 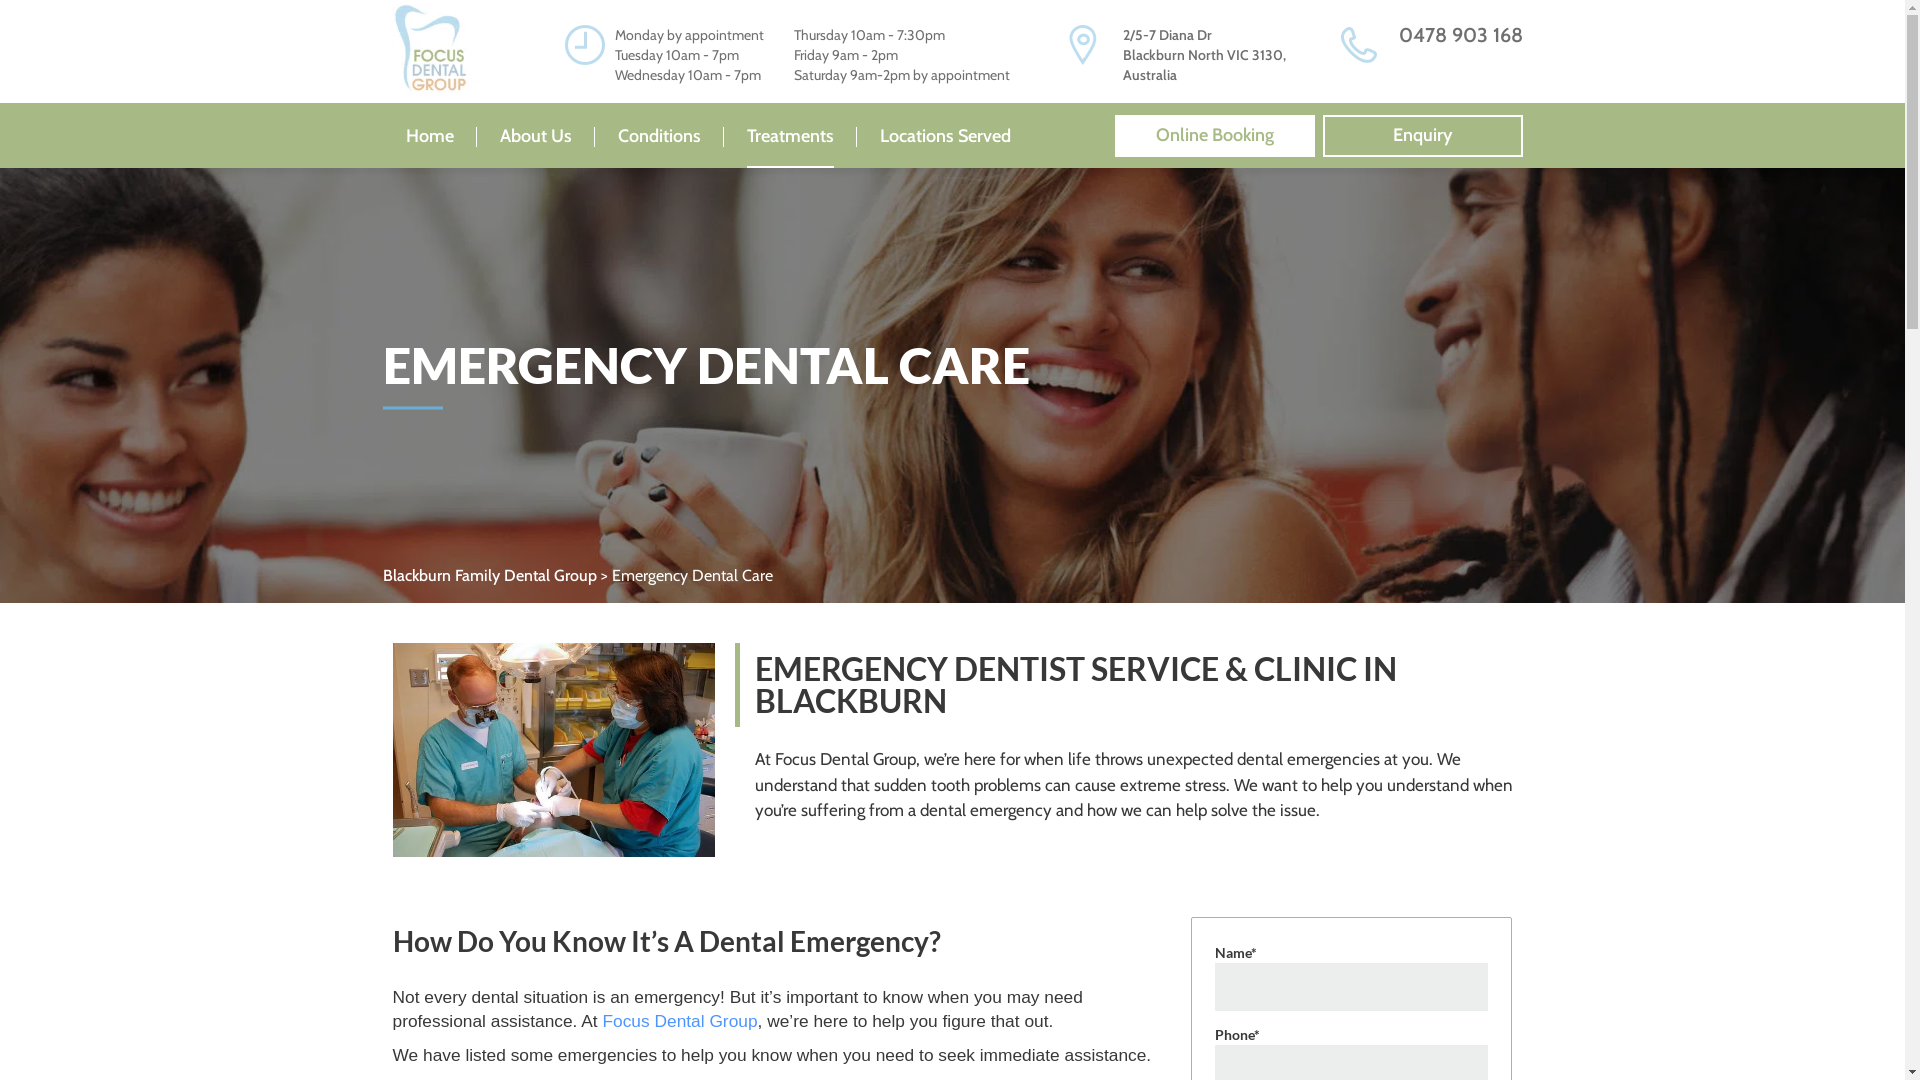 I want to click on Blackburn Family Dental Group, so click(x=489, y=576).